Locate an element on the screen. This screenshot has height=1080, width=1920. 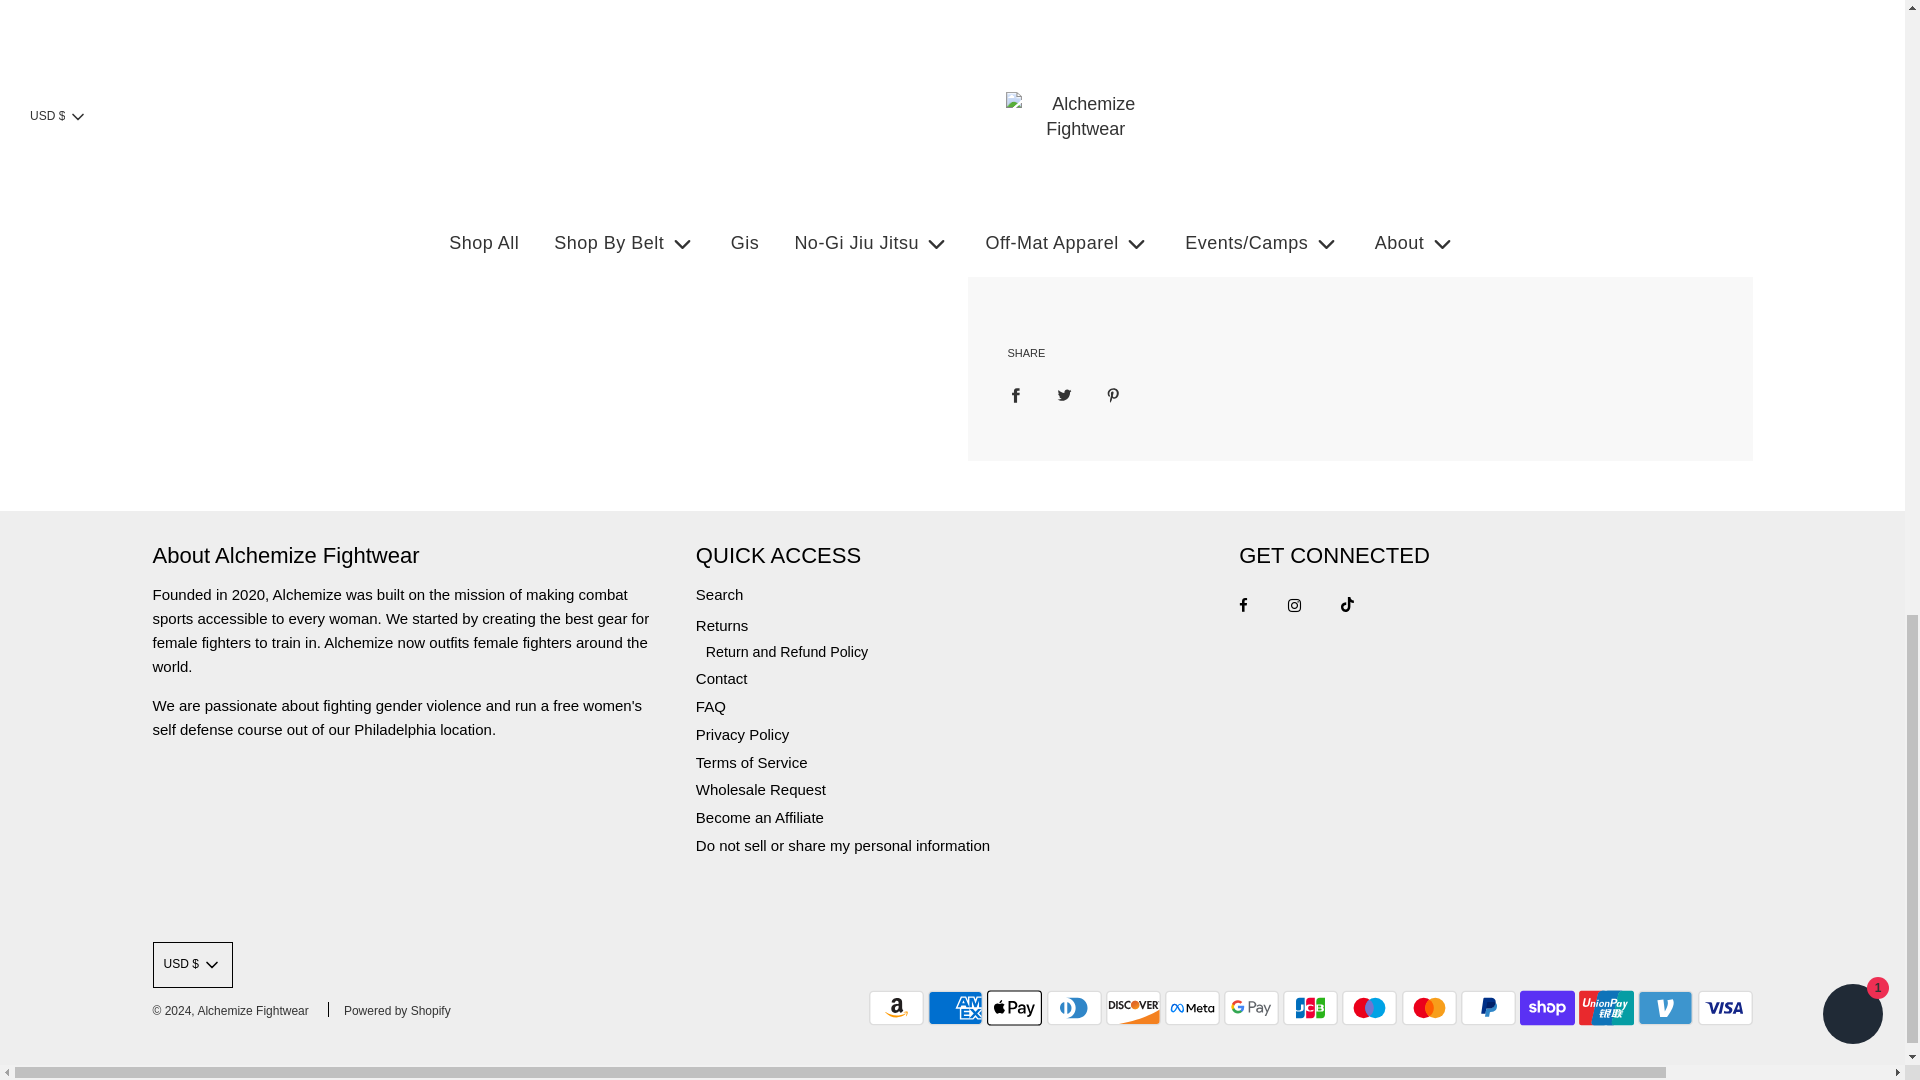
Google Pay is located at coordinates (1251, 1008).